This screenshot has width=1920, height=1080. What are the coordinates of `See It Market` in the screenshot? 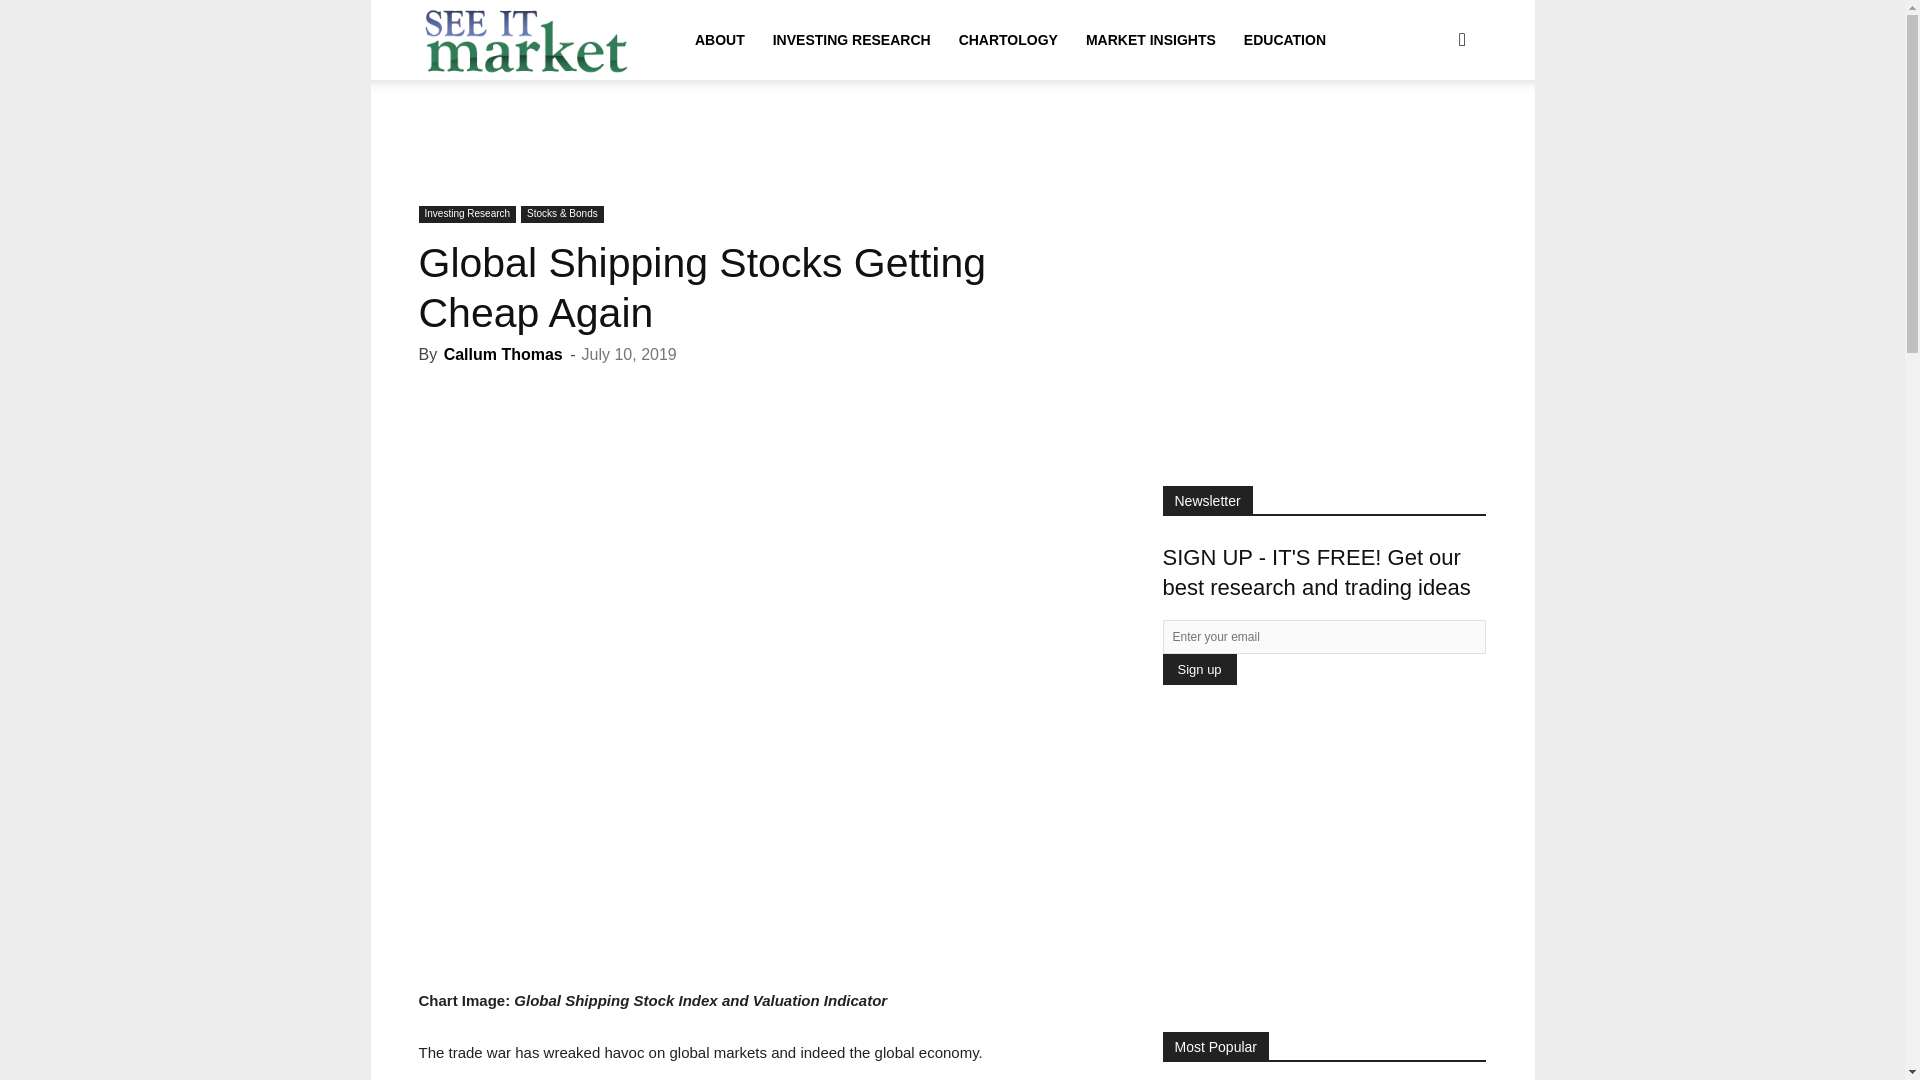 It's located at (528, 40).